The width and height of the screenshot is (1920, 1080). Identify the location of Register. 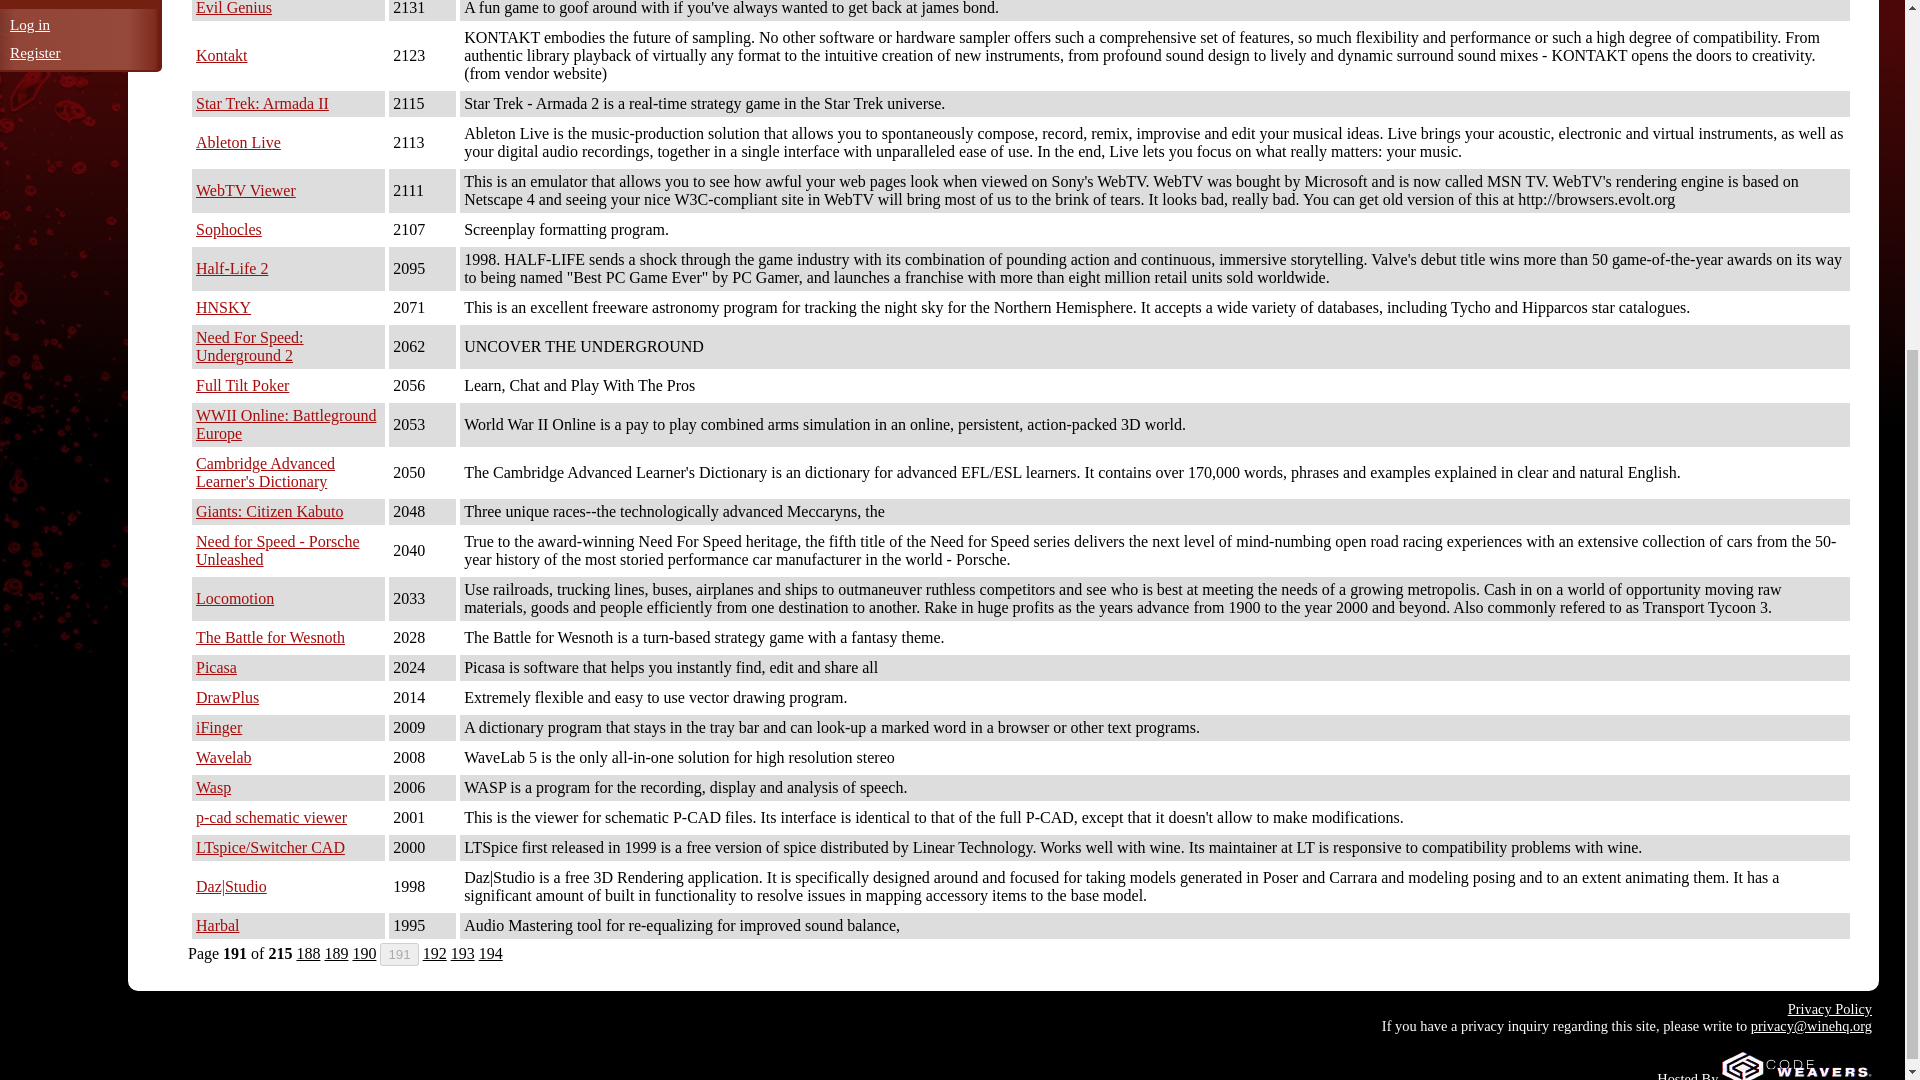
(35, 52).